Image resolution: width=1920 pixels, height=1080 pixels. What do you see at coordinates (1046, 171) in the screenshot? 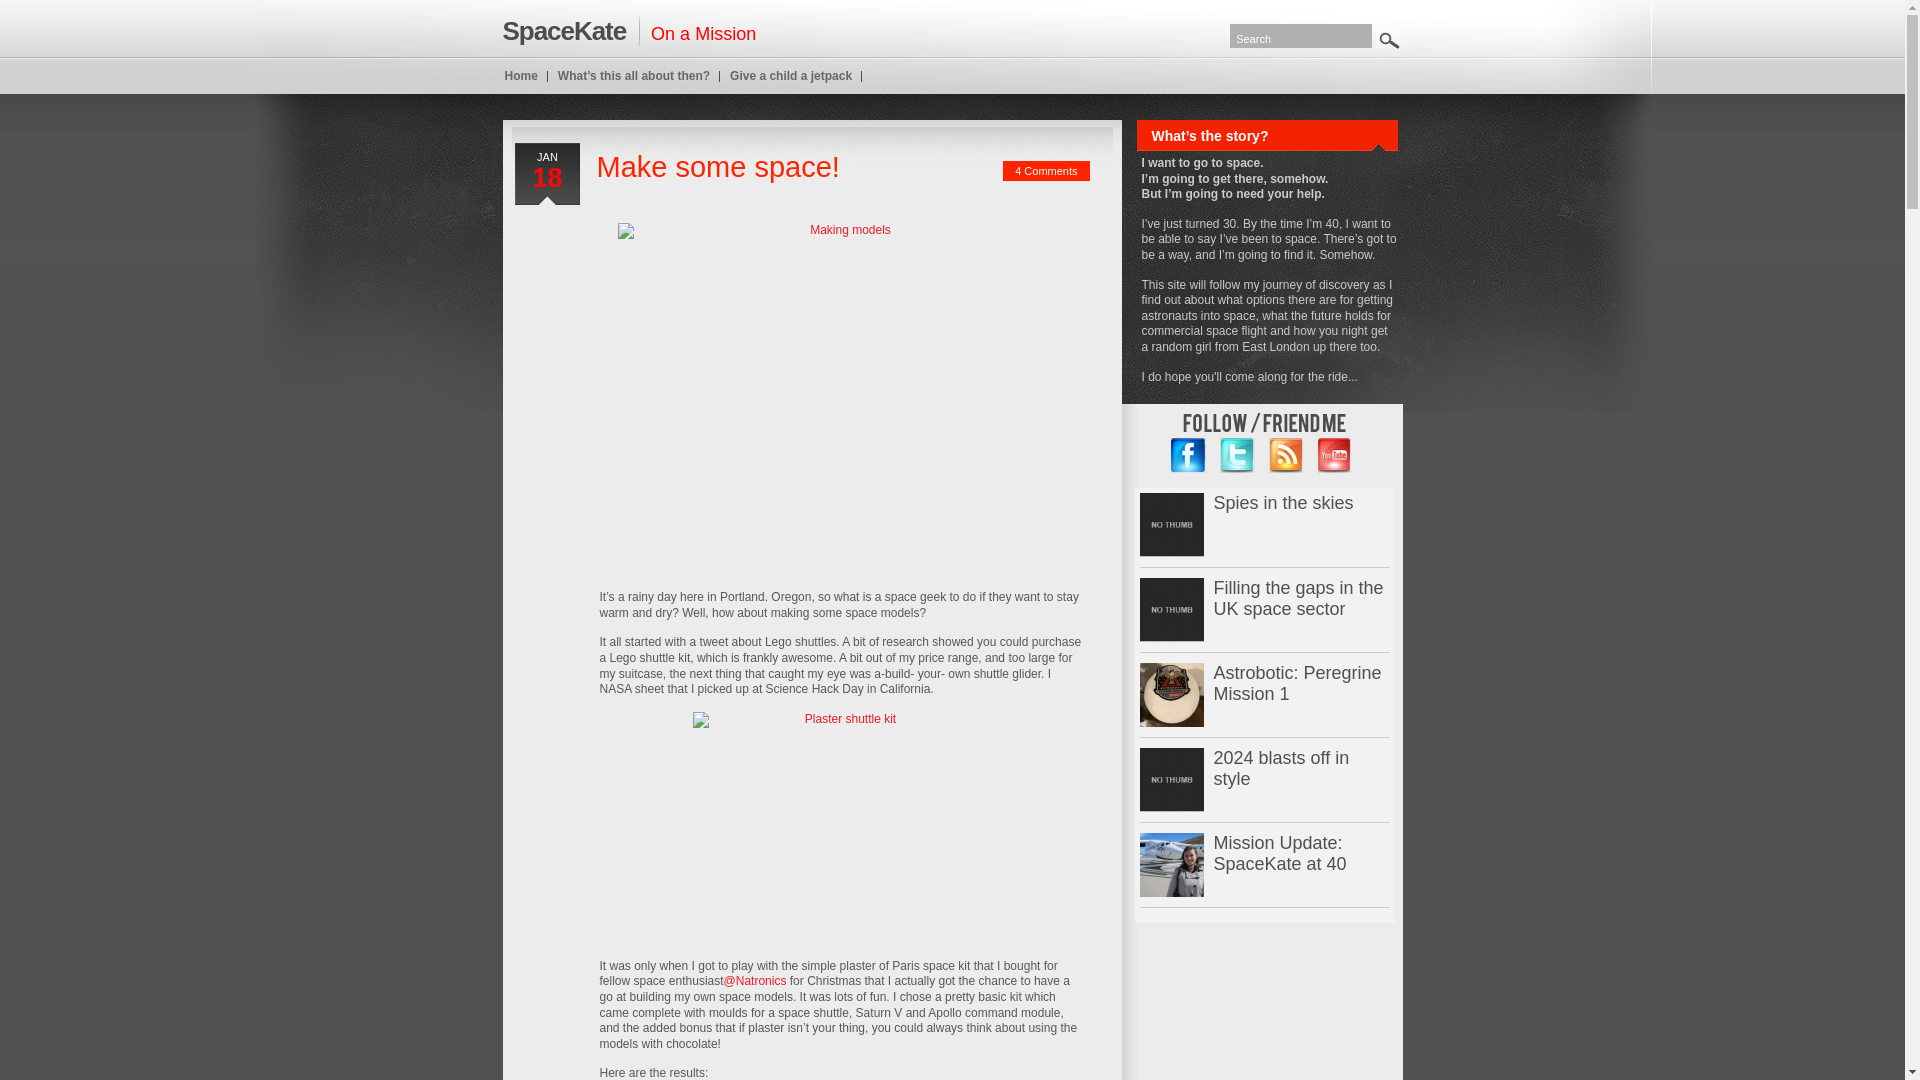
I see `4 Comments` at bounding box center [1046, 171].